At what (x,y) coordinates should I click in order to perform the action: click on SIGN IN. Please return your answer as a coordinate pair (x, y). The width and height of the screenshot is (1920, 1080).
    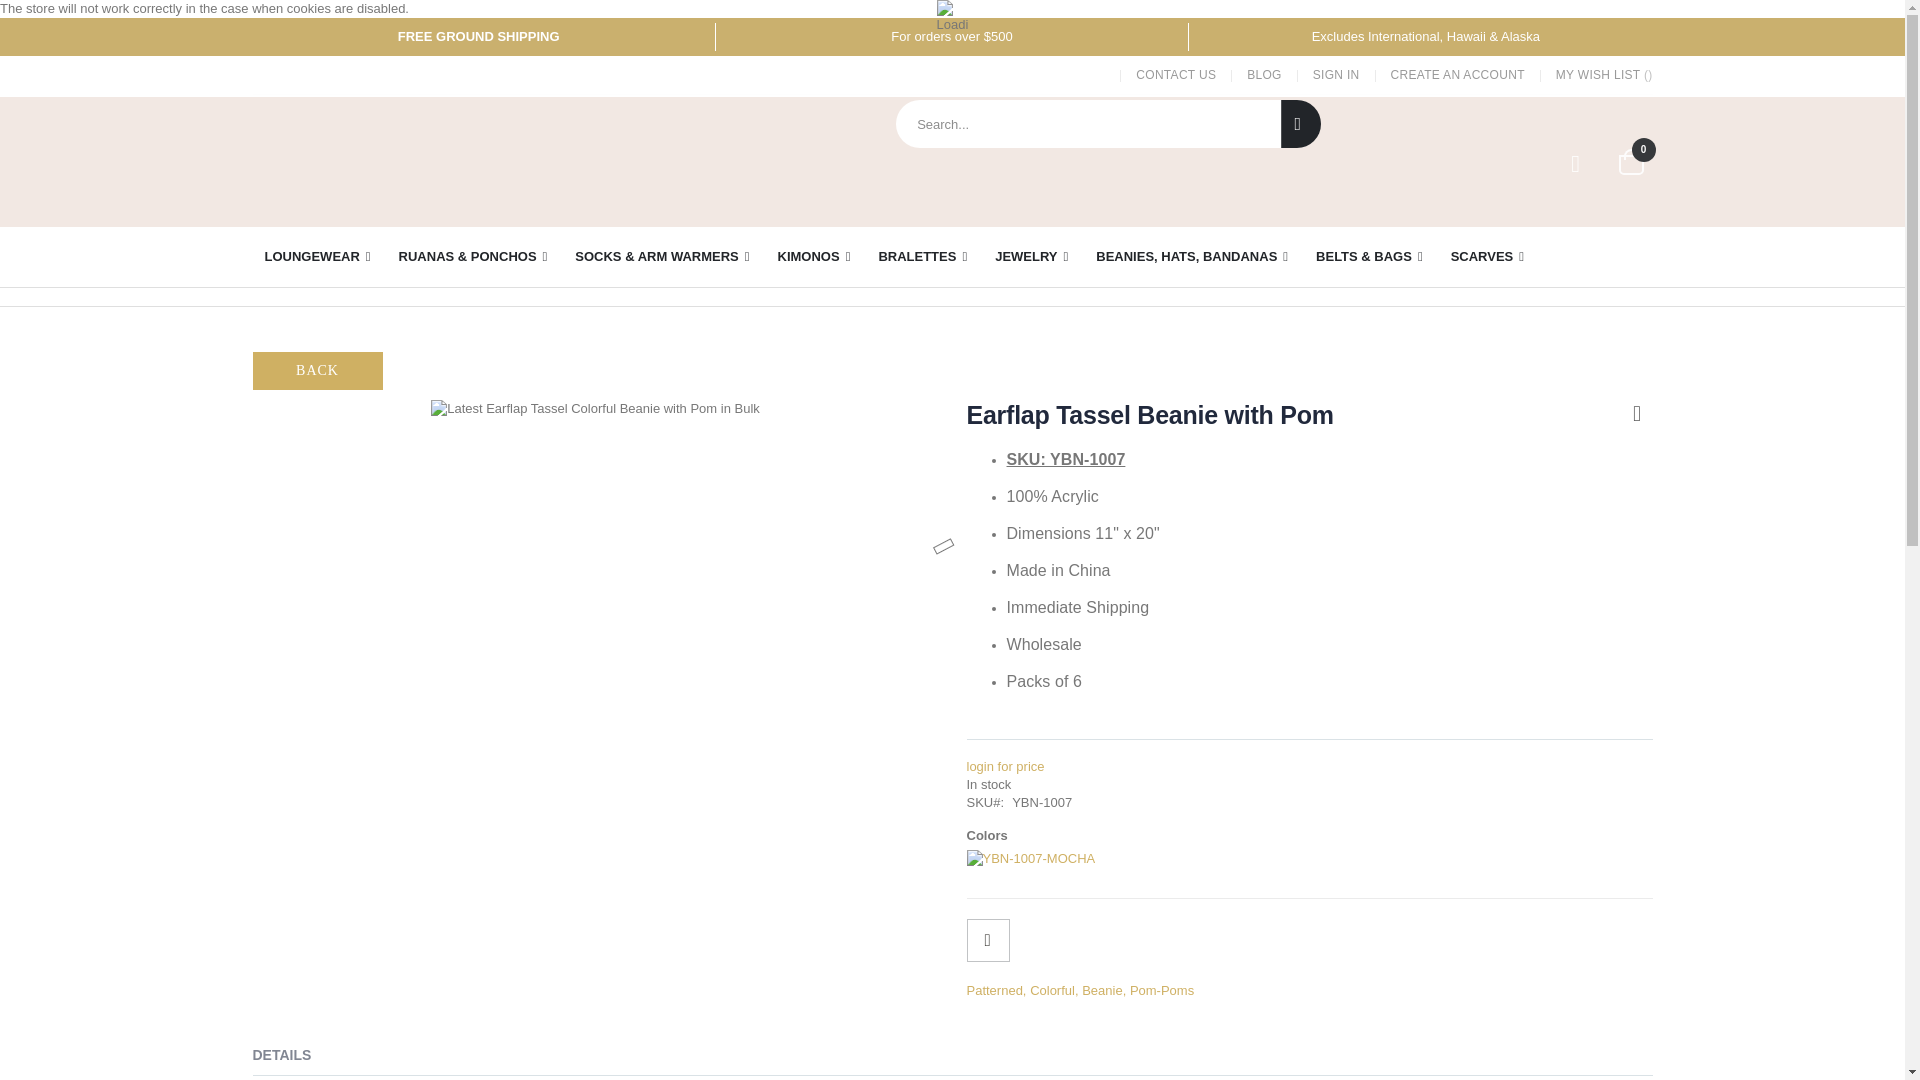
    Looking at the image, I should click on (1336, 75).